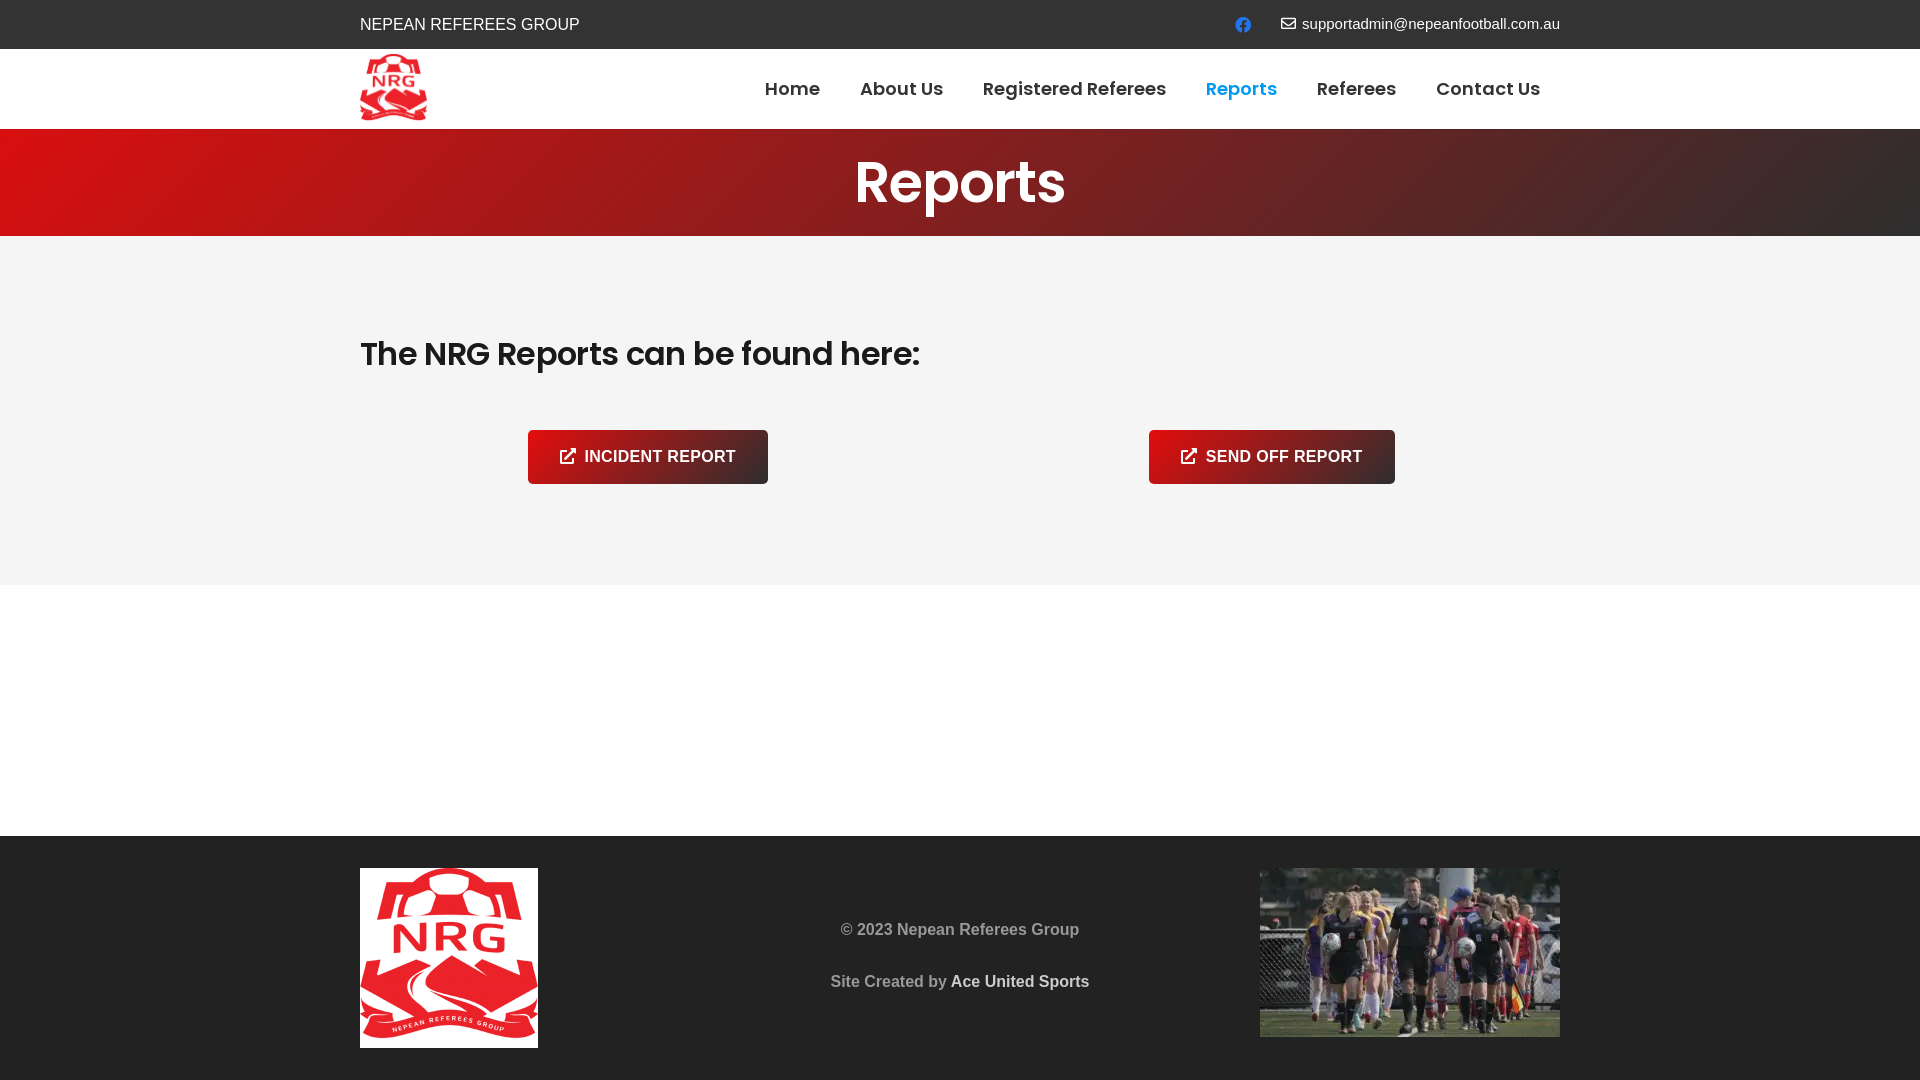 This screenshot has height=1080, width=1920. Describe the element at coordinates (1020, 982) in the screenshot. I see `Ace United Sports` at that location.